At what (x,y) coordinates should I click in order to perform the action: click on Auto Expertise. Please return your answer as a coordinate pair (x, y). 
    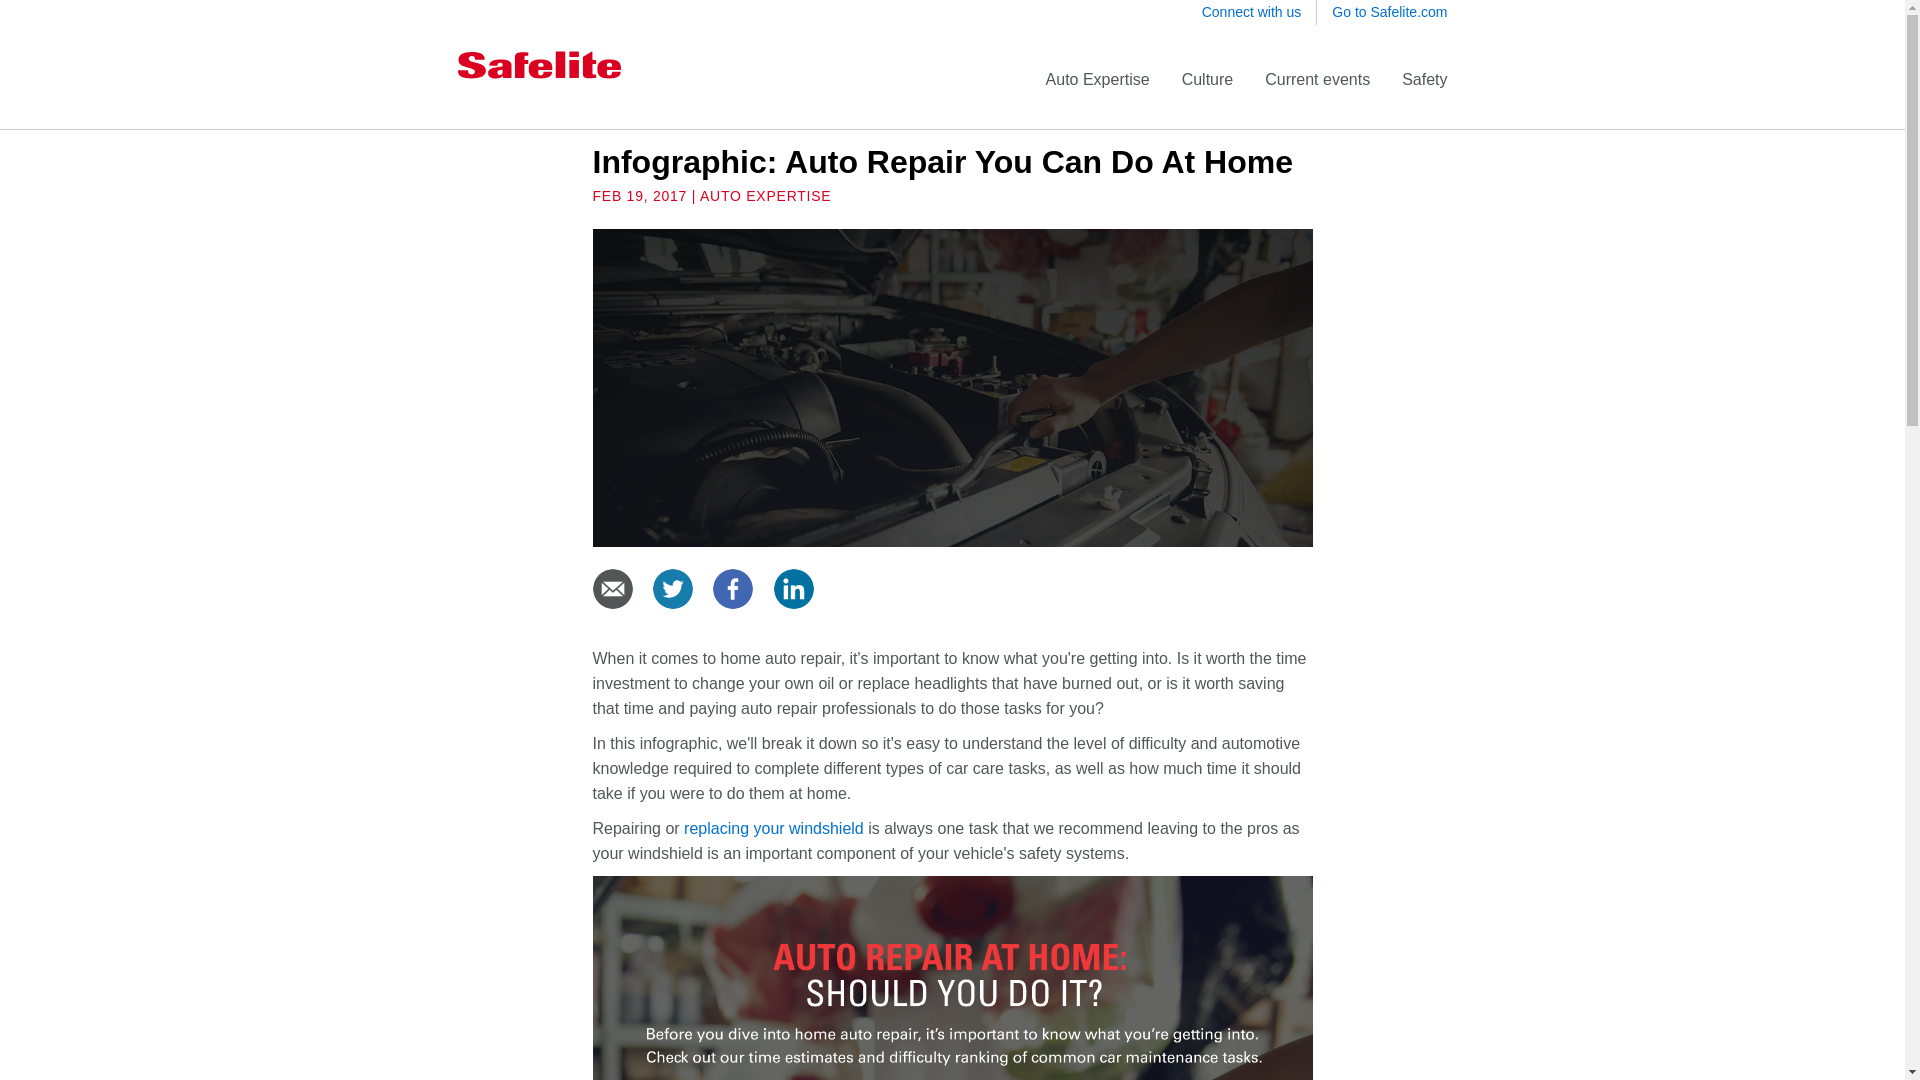
    Looking at the image, I should click on (1098, 79).